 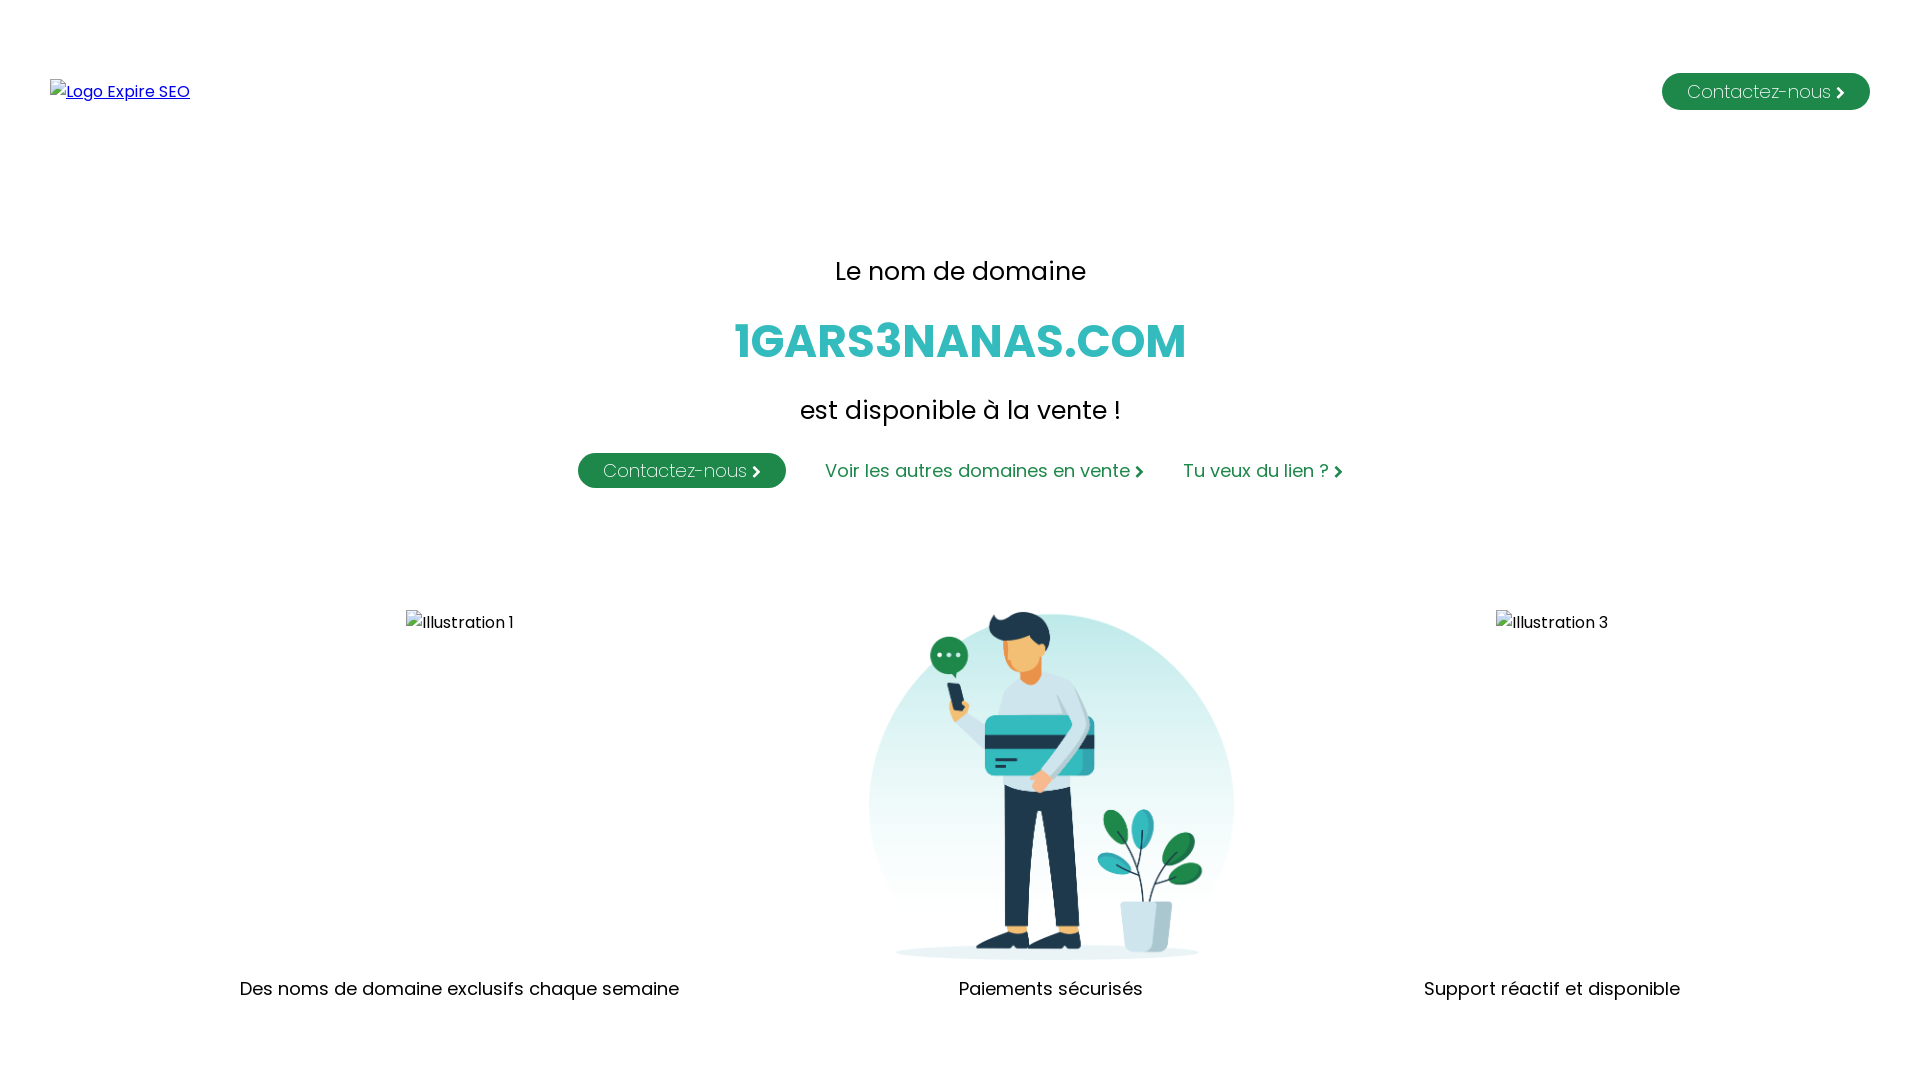 What do you see at coordinates (682, 470) in the screenshot?
I see `Contactez-nous` at bounding box center [682, 470].